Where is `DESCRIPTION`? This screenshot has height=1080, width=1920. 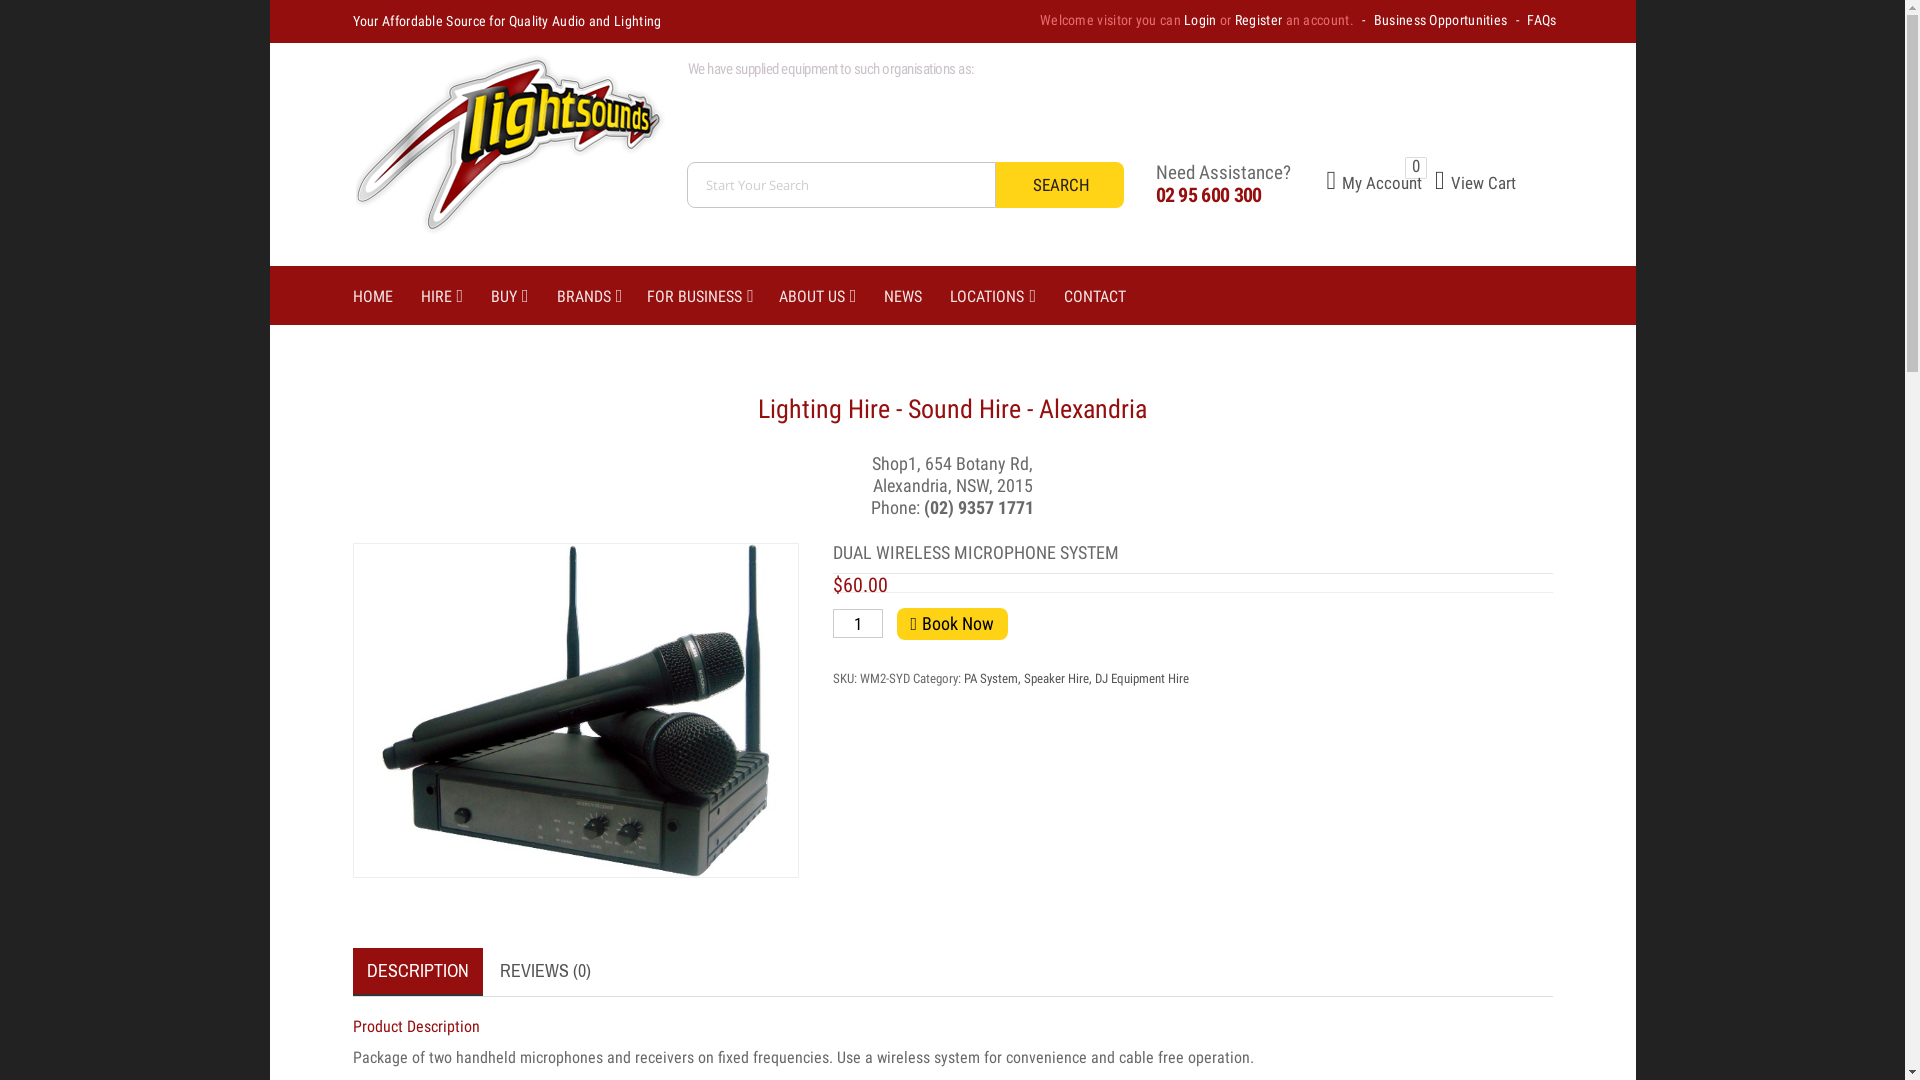
DESCRIPTION is located at coordinates (417, 972).